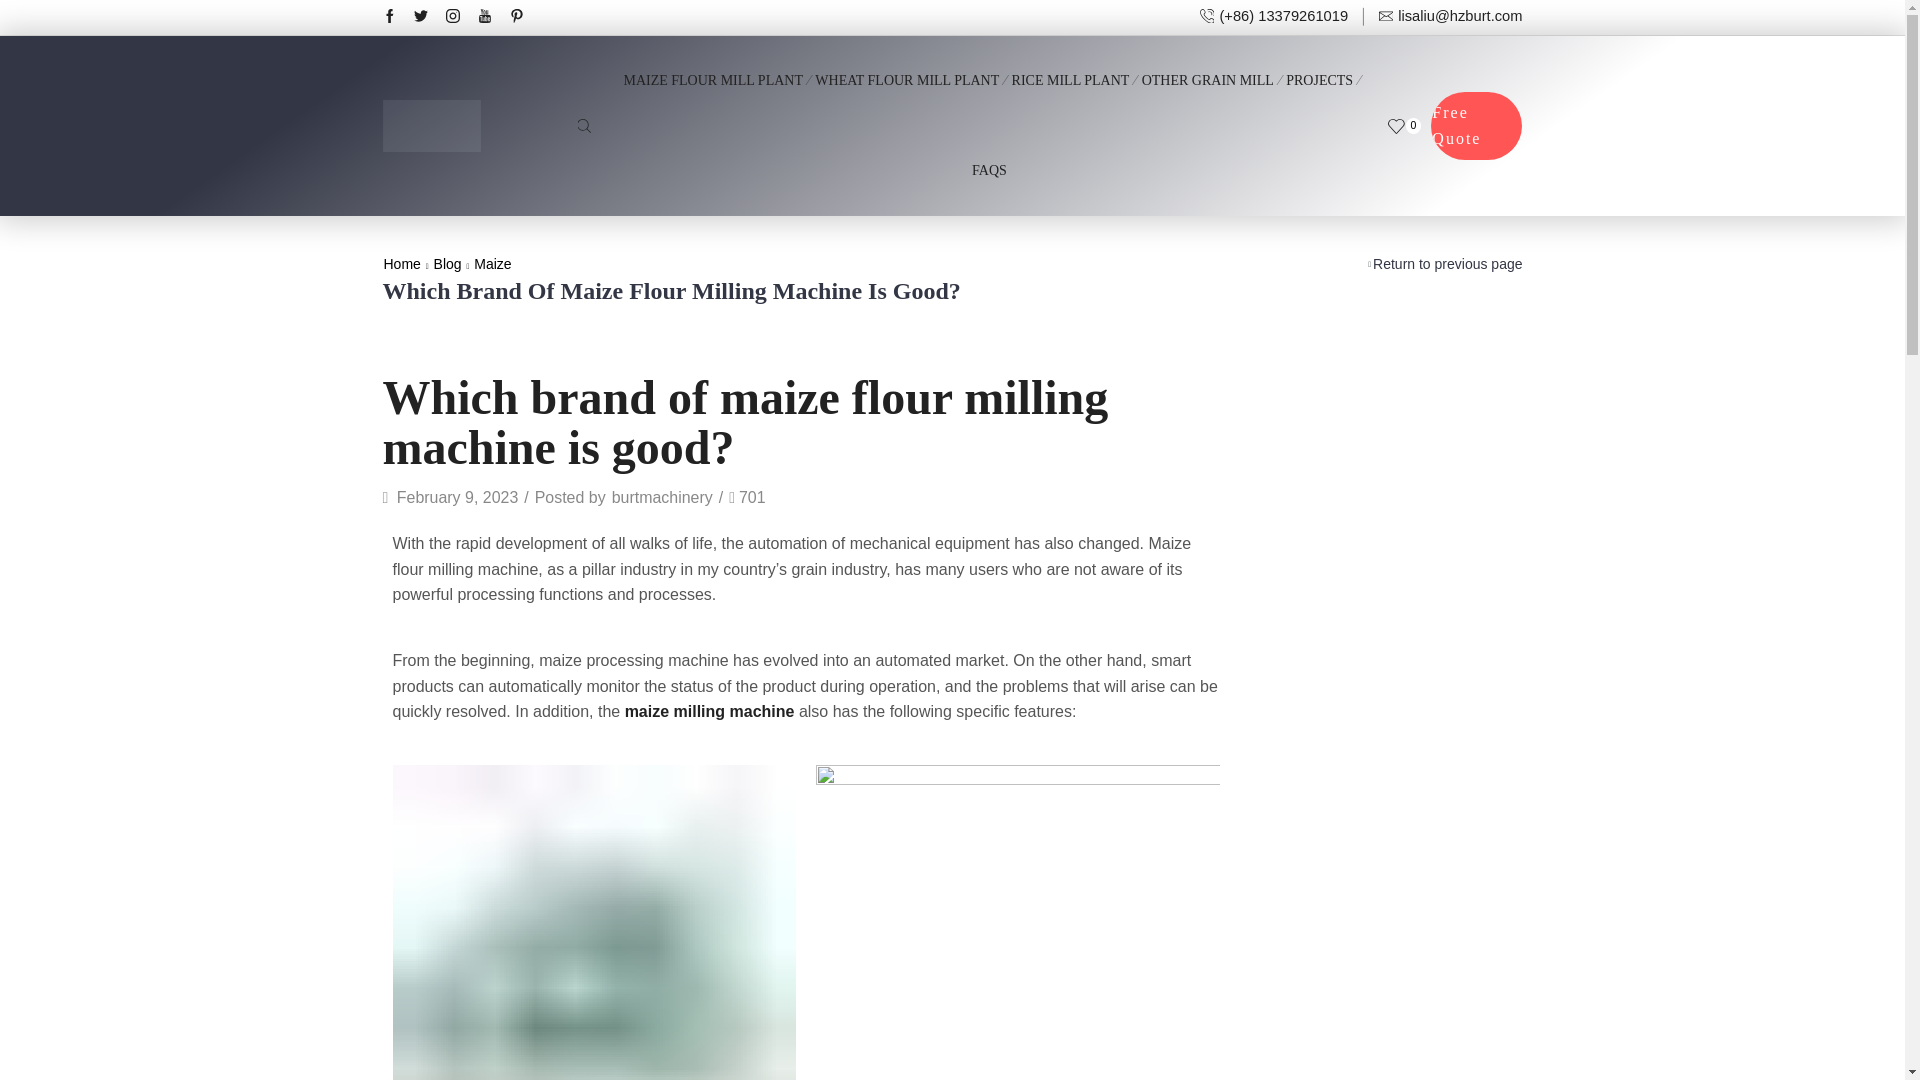  What do you see at coordinates (662, 498) in the screenshot?
I see `Posts by burtmachinery` at bounding box center [662, 498].